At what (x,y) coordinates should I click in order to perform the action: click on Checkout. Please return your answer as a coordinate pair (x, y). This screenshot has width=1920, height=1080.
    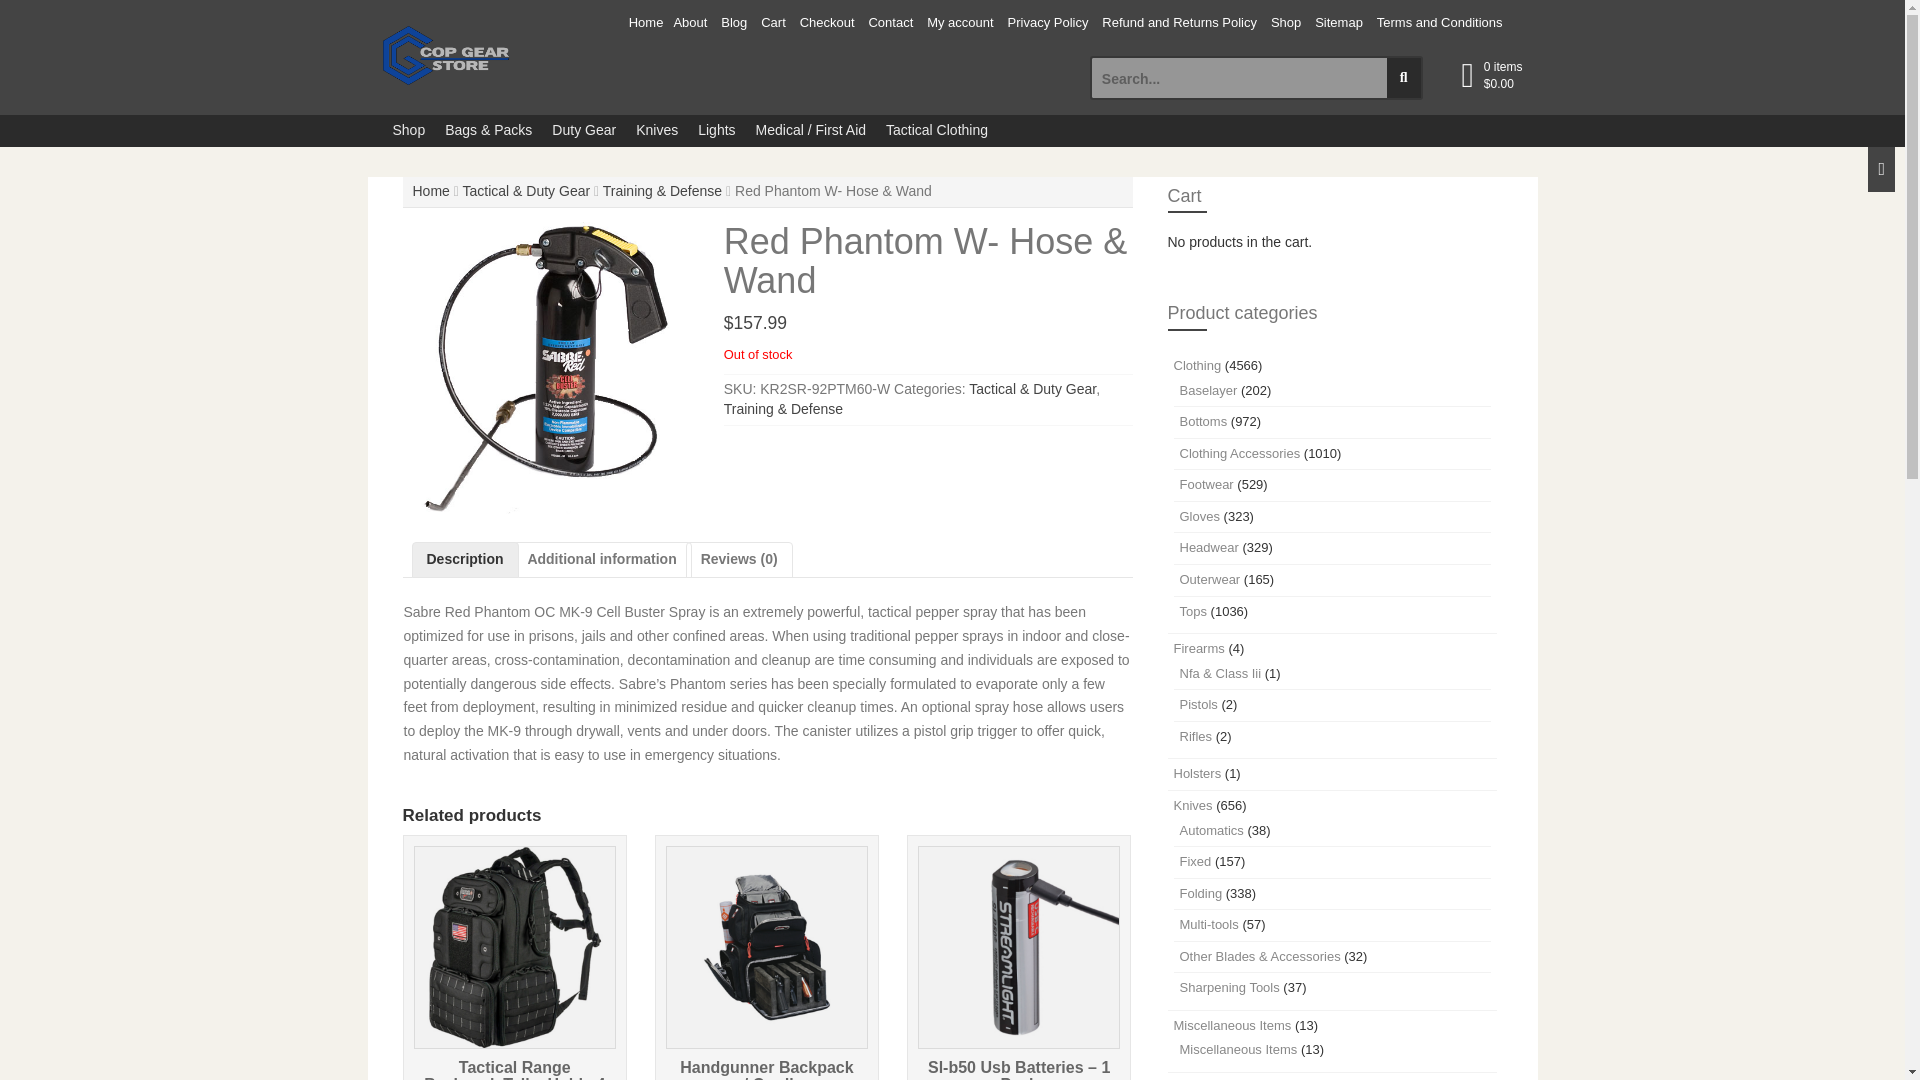
    Looking at the image, I should click on (827, 24).